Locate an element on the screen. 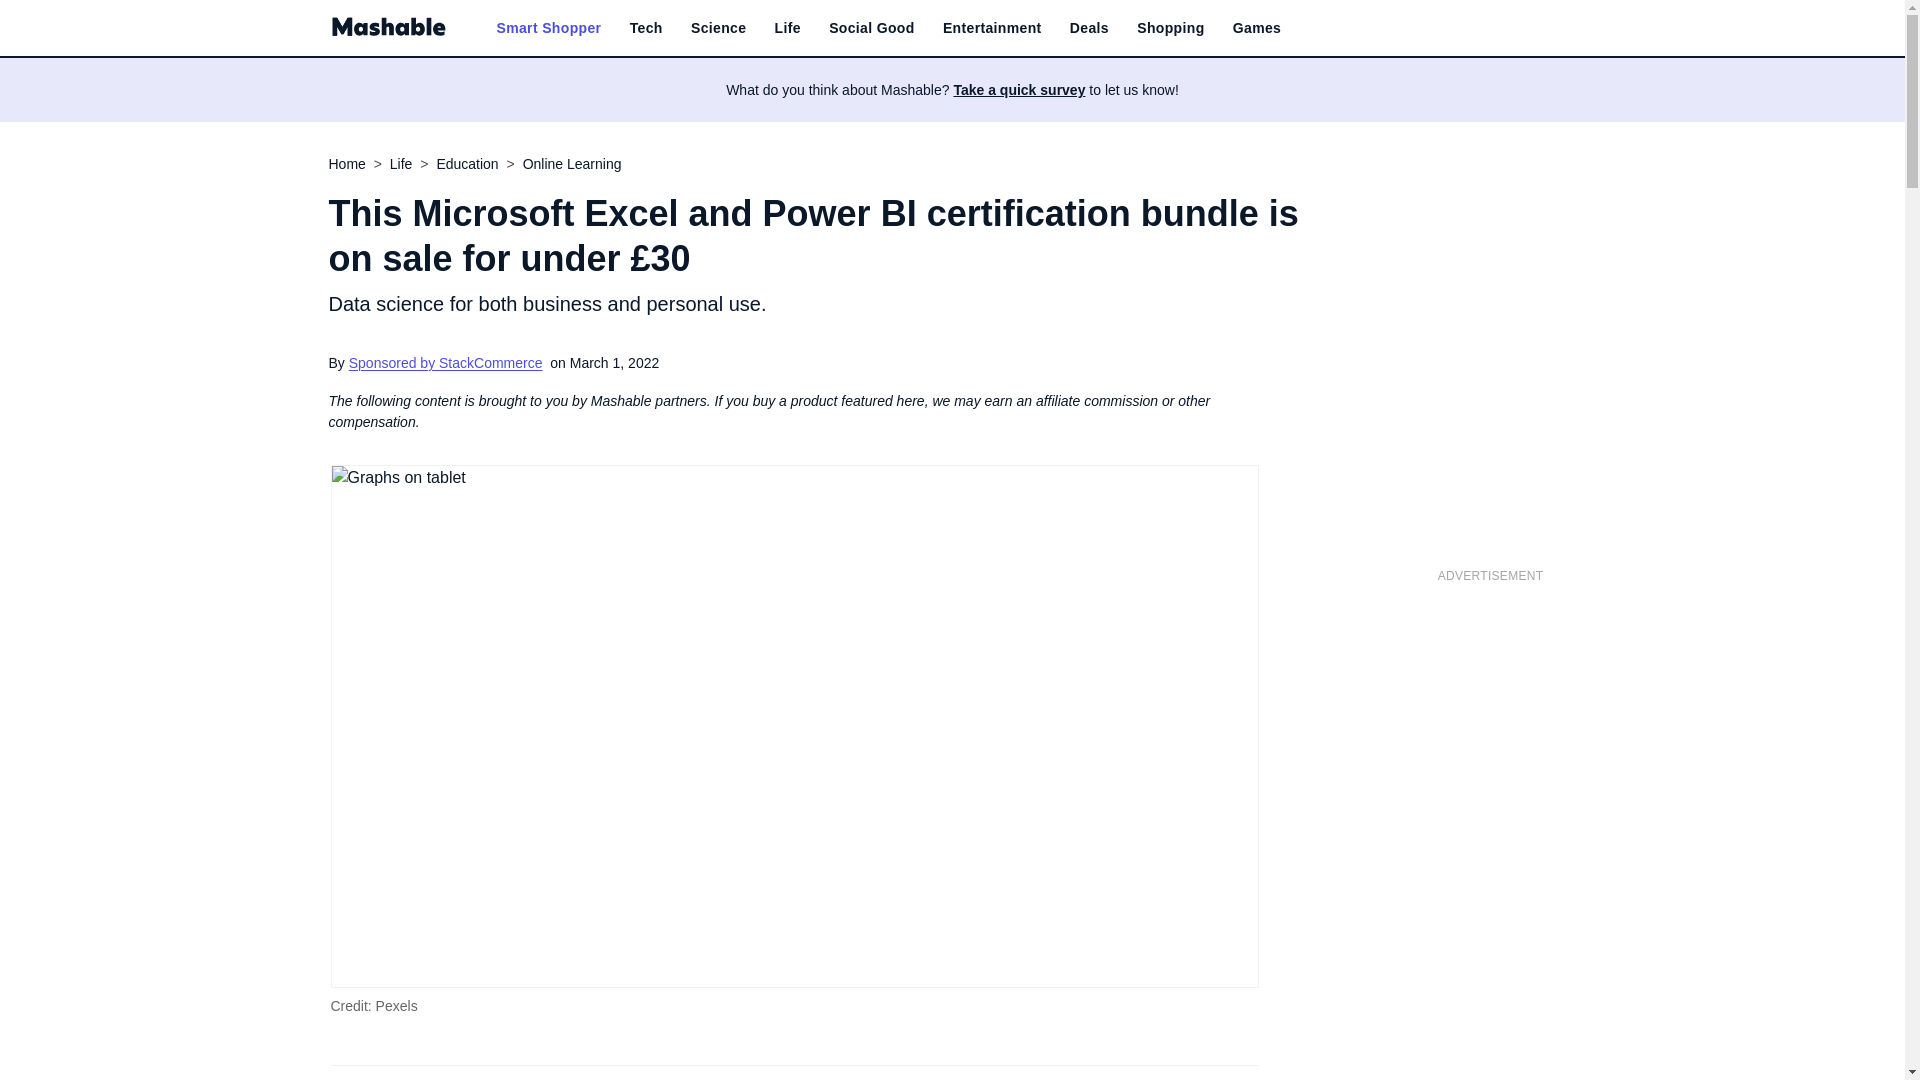 Image resolution: width=1920 pixels, height=1080 pixels. Tech is located at coordinates (646, 28).